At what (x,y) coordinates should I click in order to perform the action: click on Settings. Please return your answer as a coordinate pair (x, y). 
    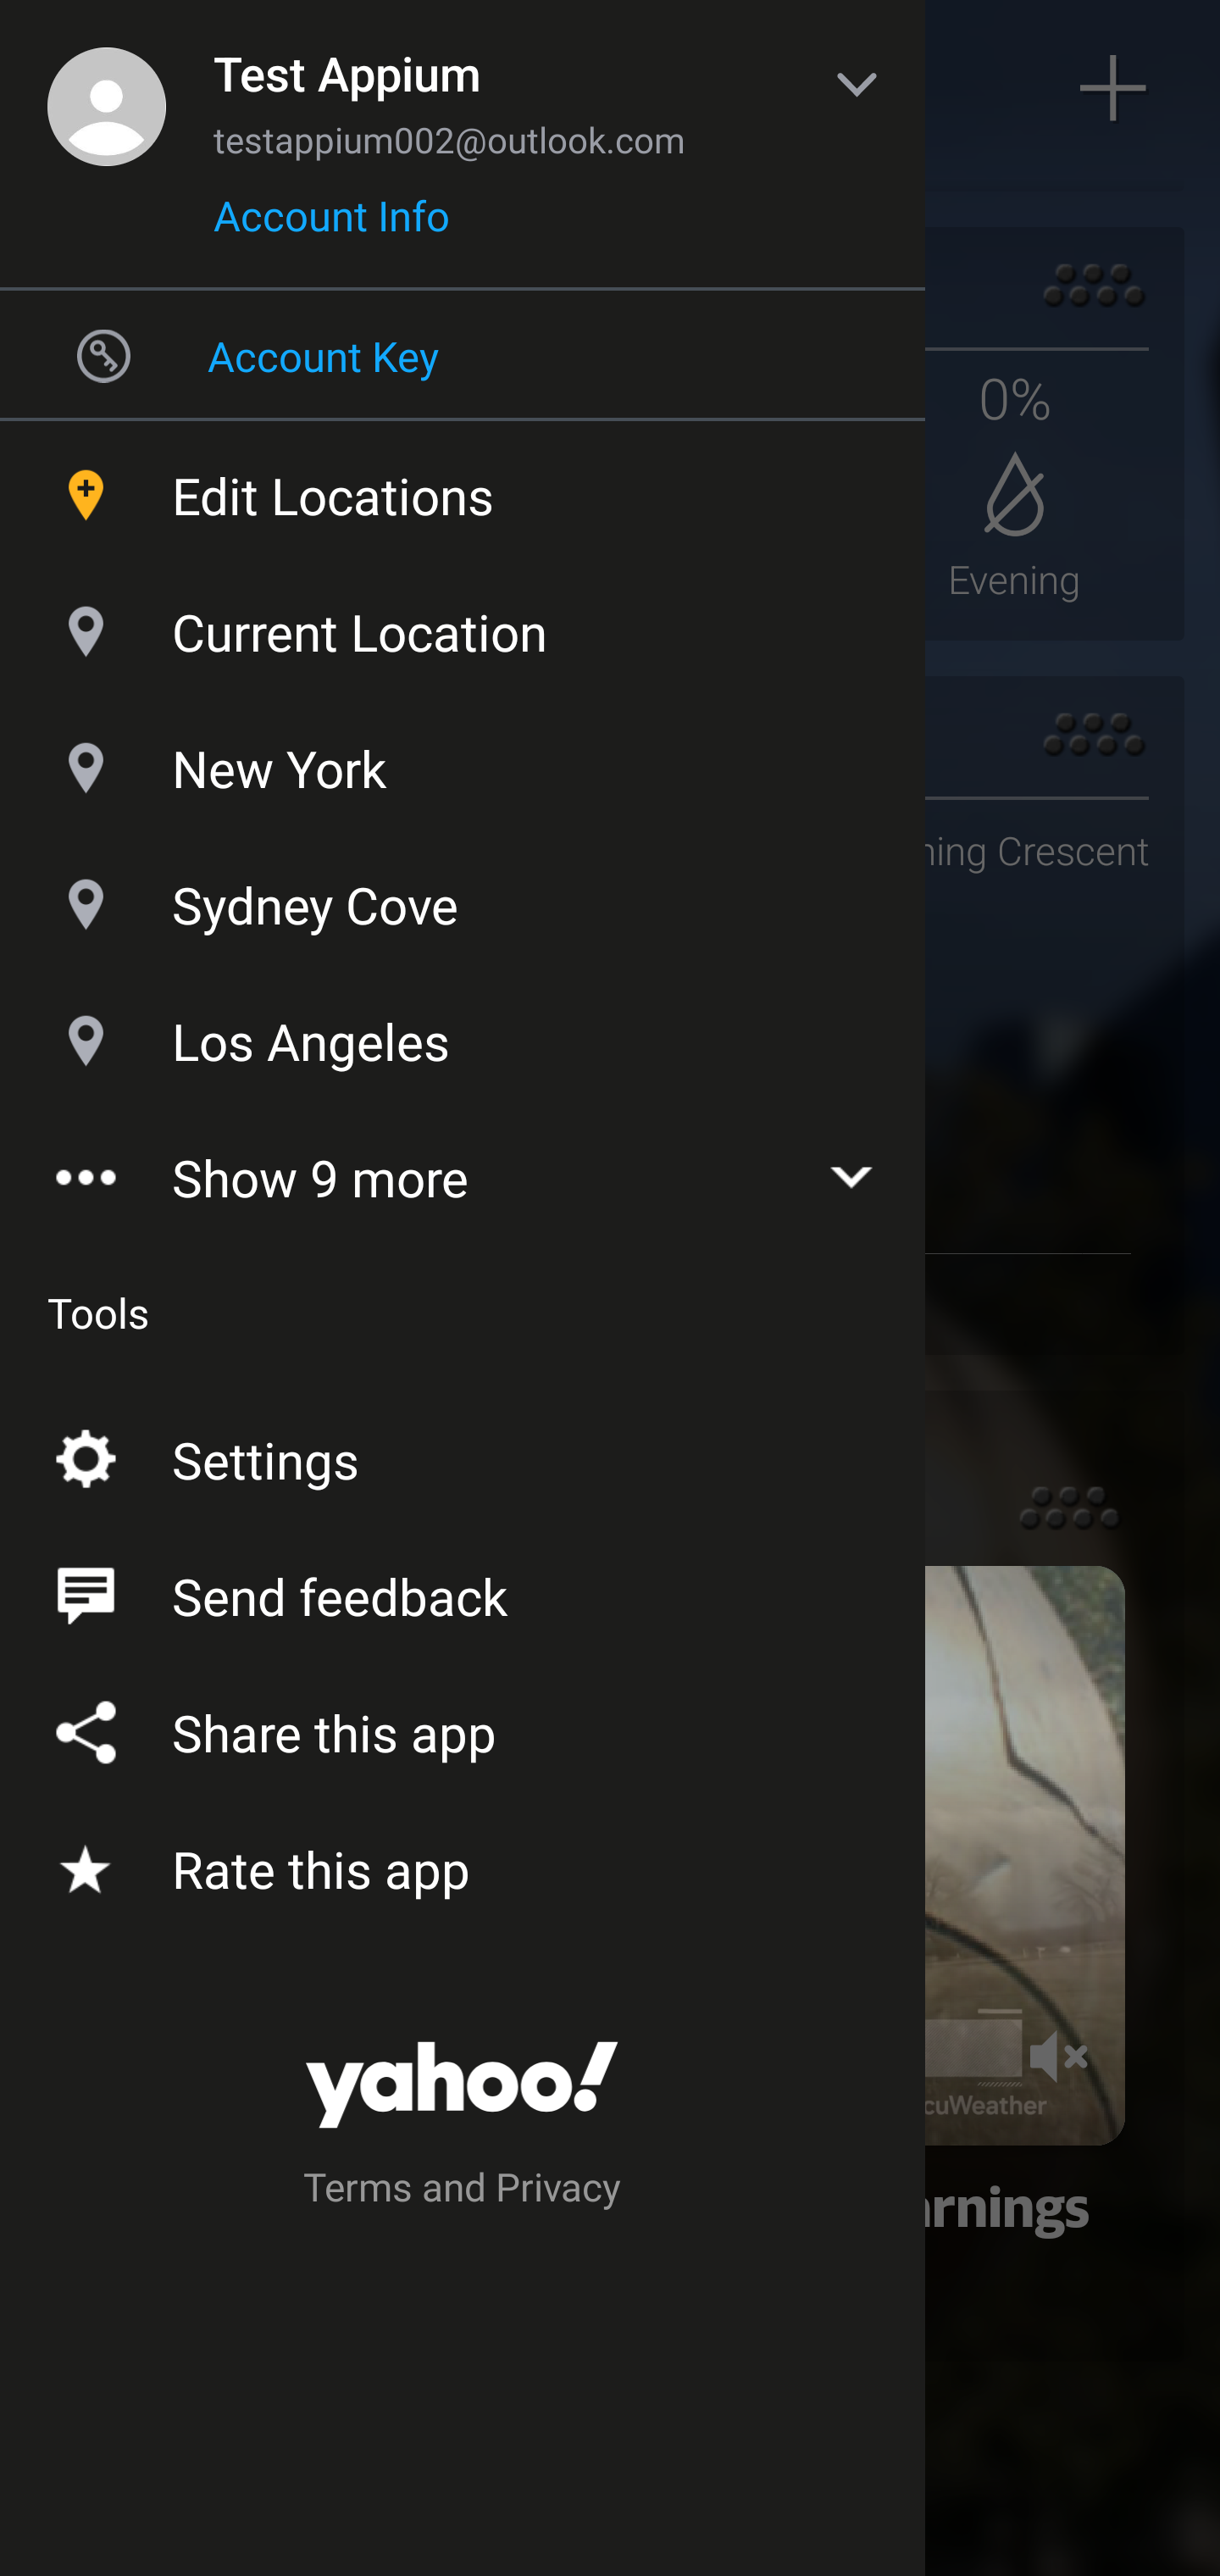
    Looking at the image, I should click on (463, 1454).